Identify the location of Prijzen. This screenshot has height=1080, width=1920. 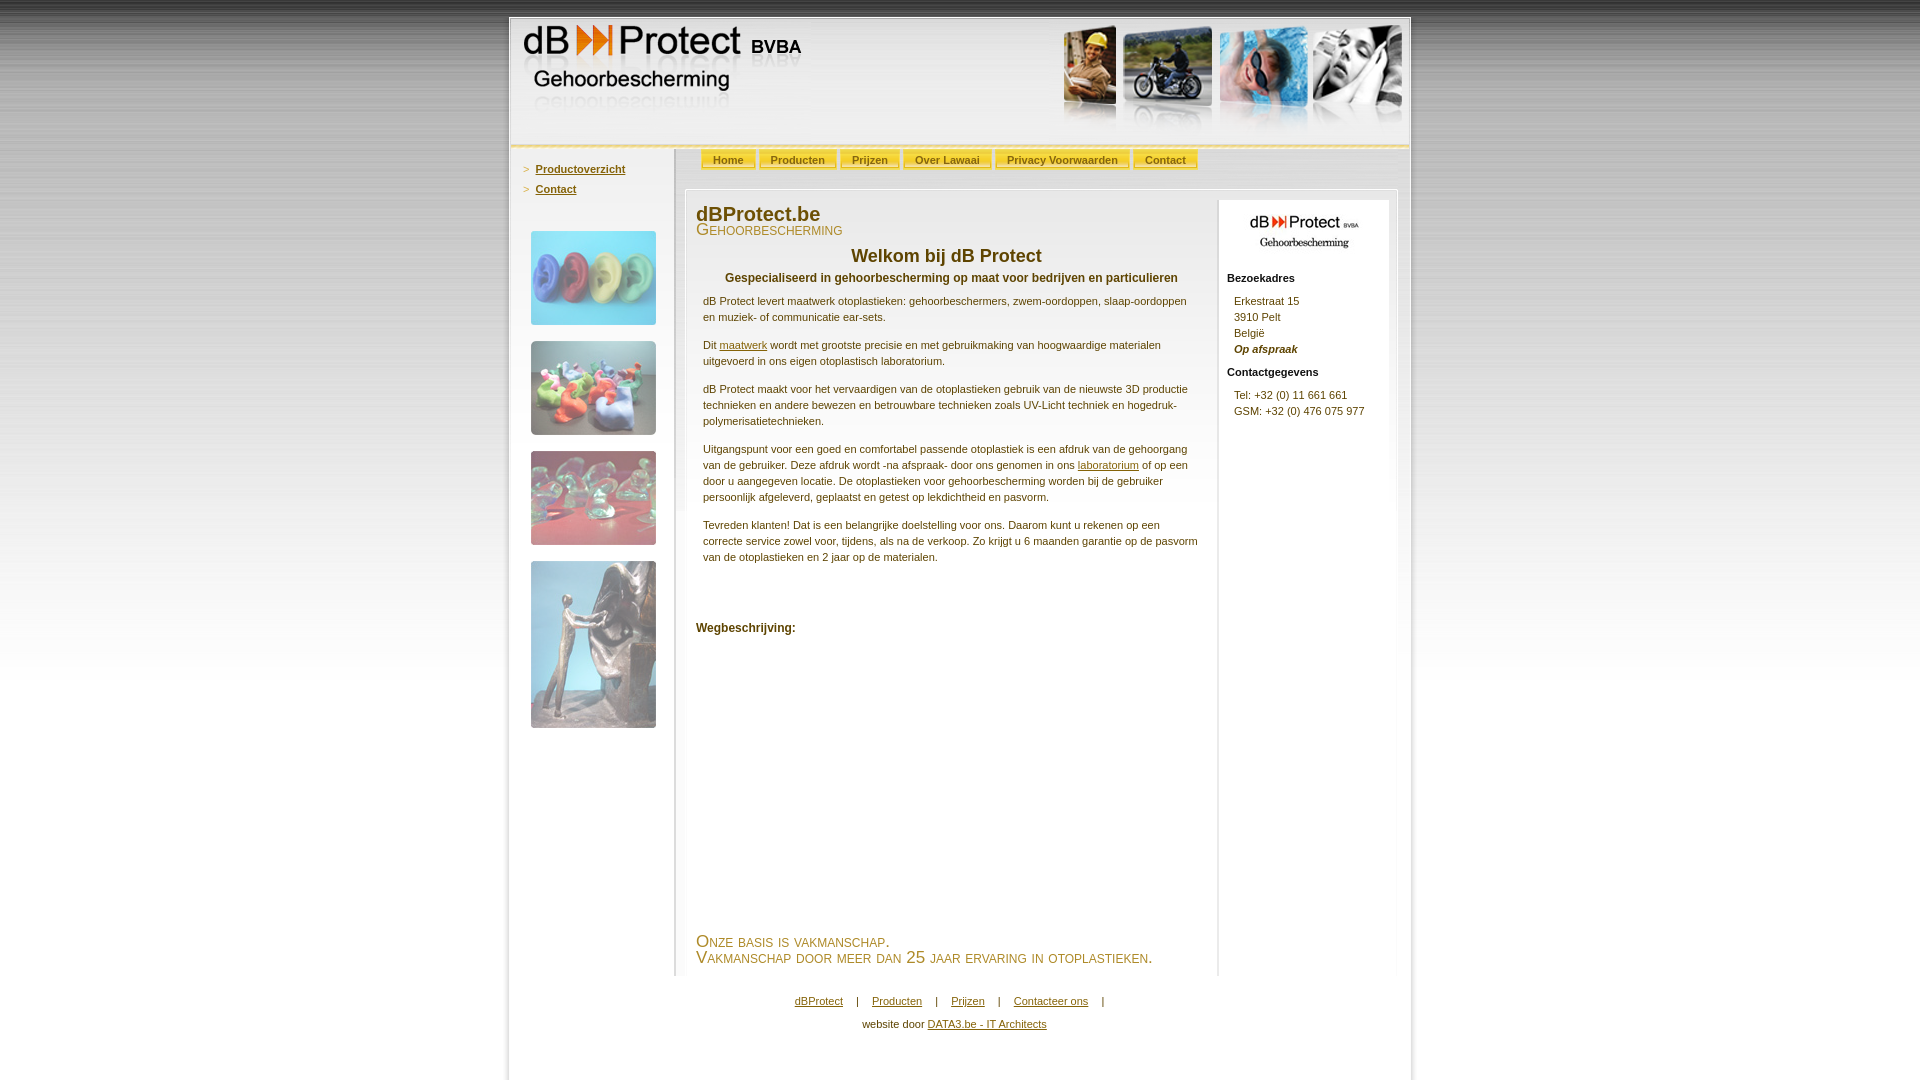
(870, 162).